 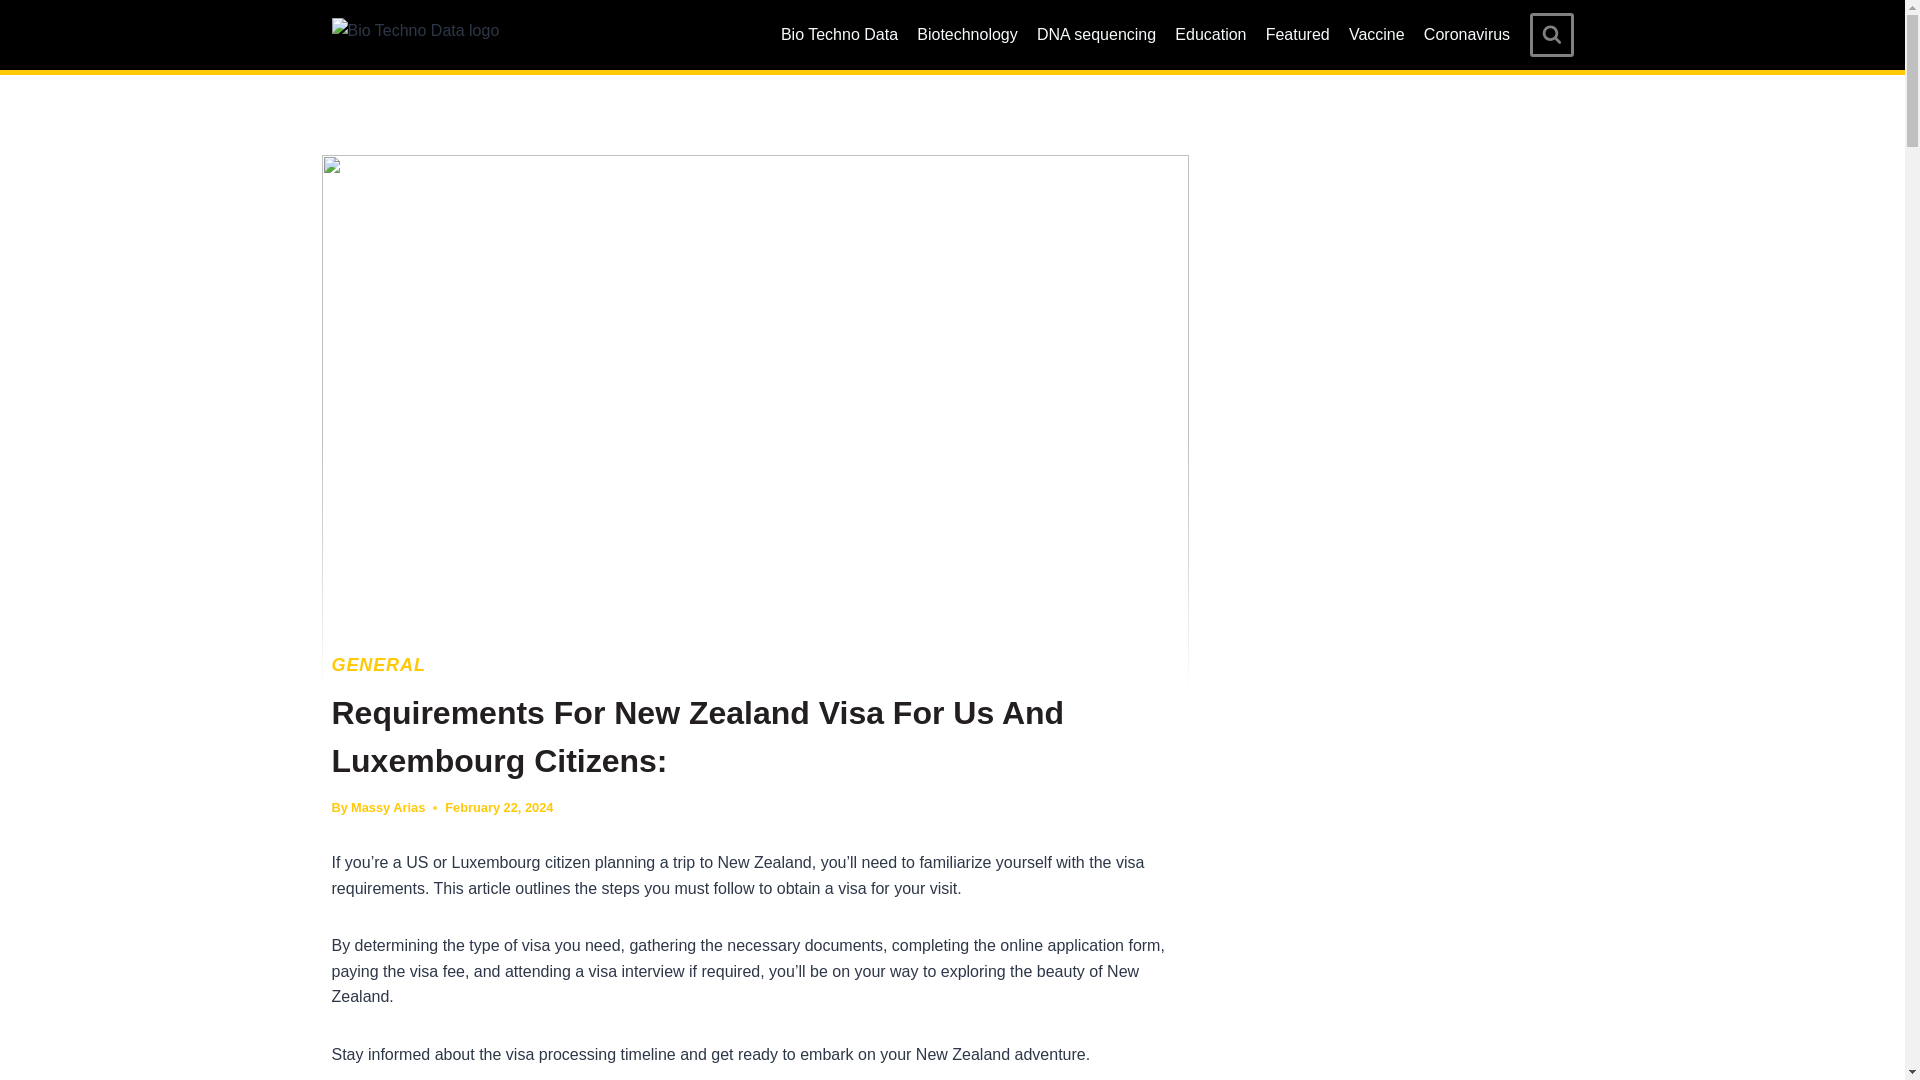 I want to click on Biotechnology, so click(x=968, y=35).